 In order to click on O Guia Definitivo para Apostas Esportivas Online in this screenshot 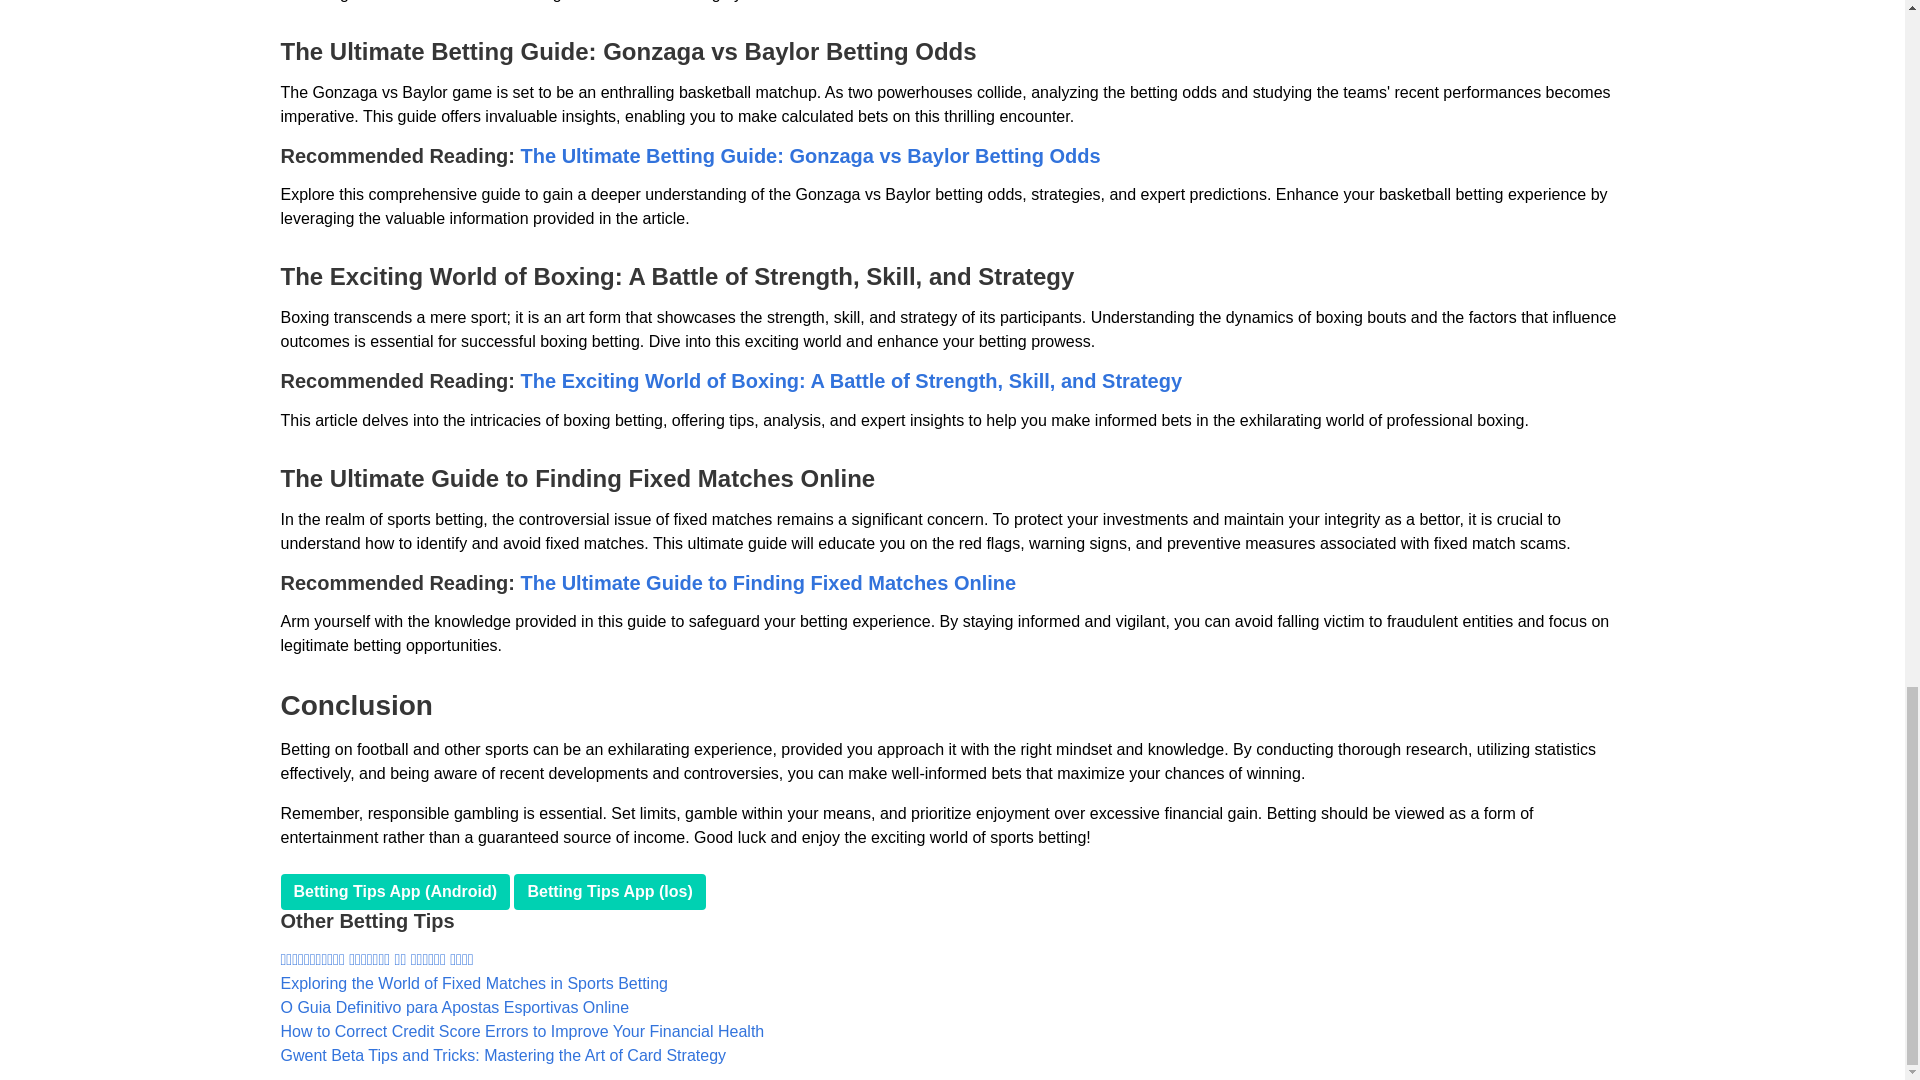, I will do `click(454, 1008)`.